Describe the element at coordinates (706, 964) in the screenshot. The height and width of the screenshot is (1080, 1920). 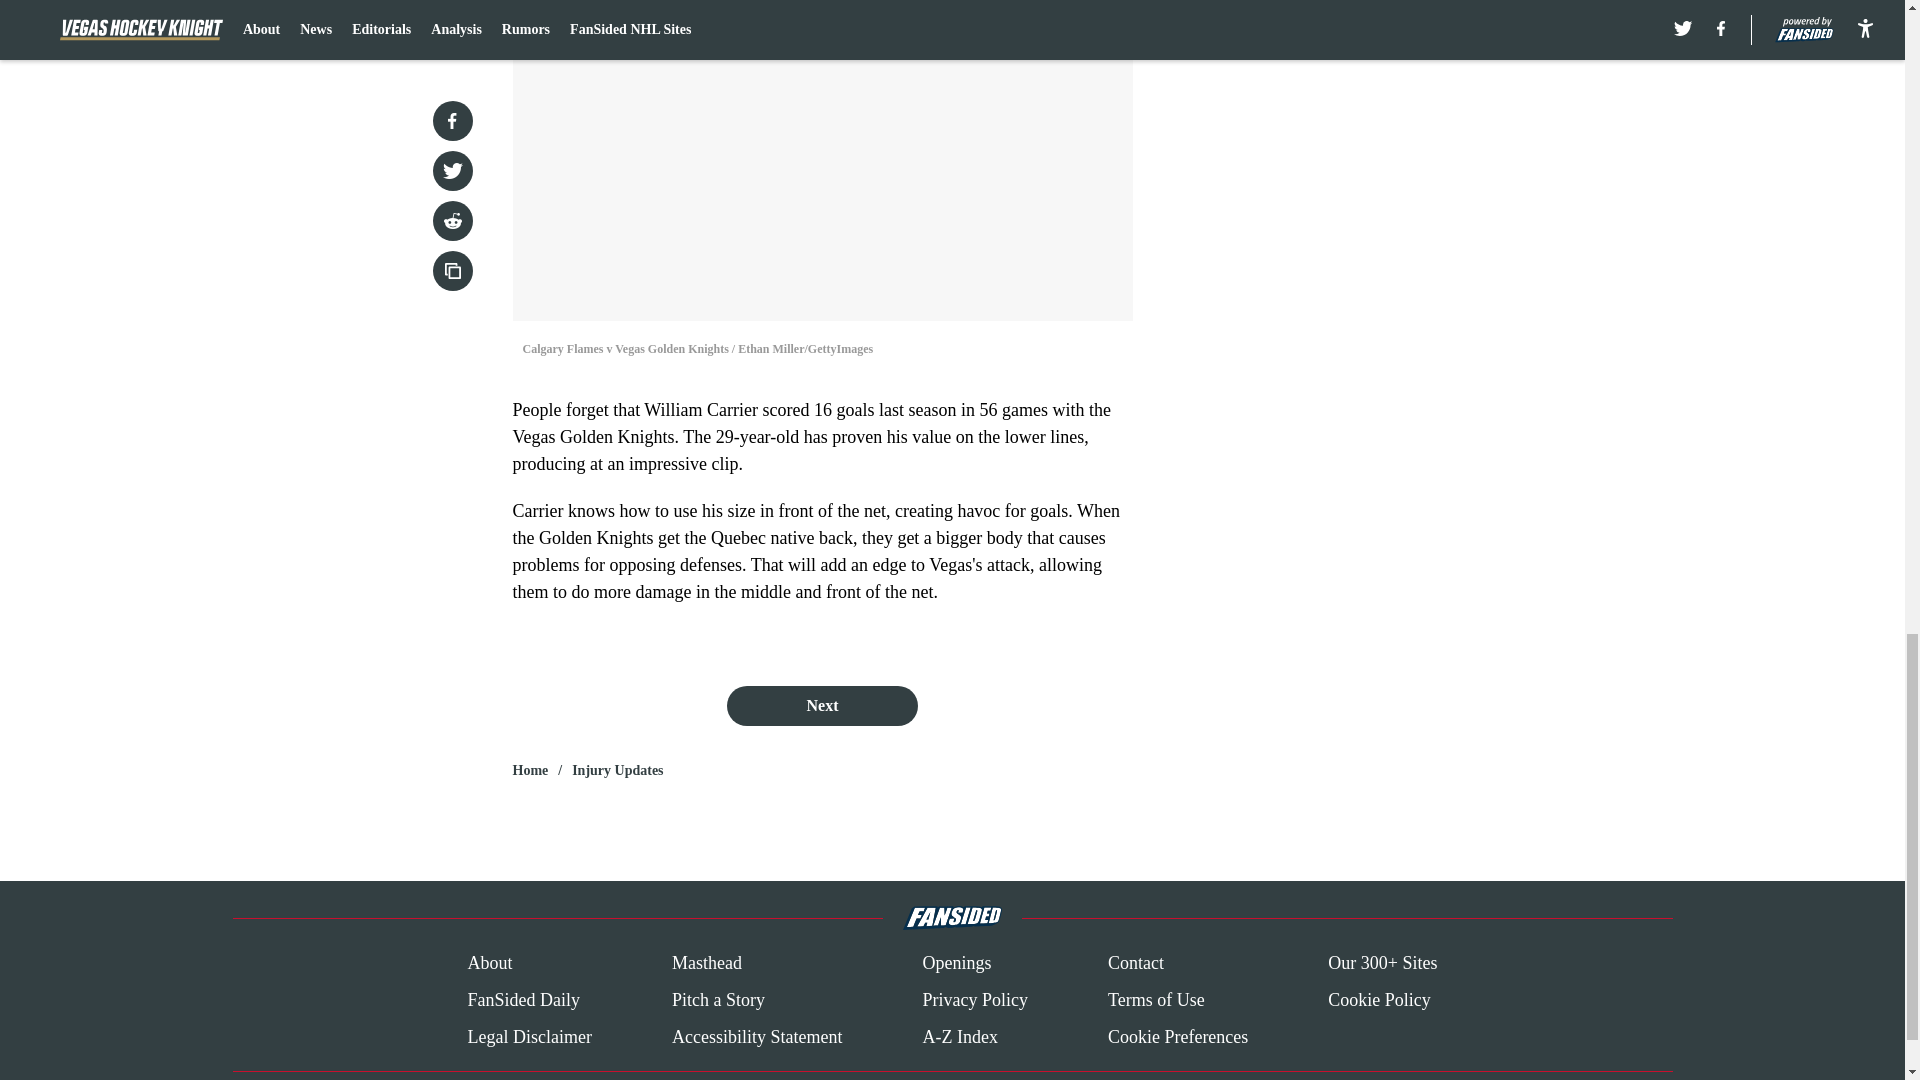
I see `Masthead` at that location.